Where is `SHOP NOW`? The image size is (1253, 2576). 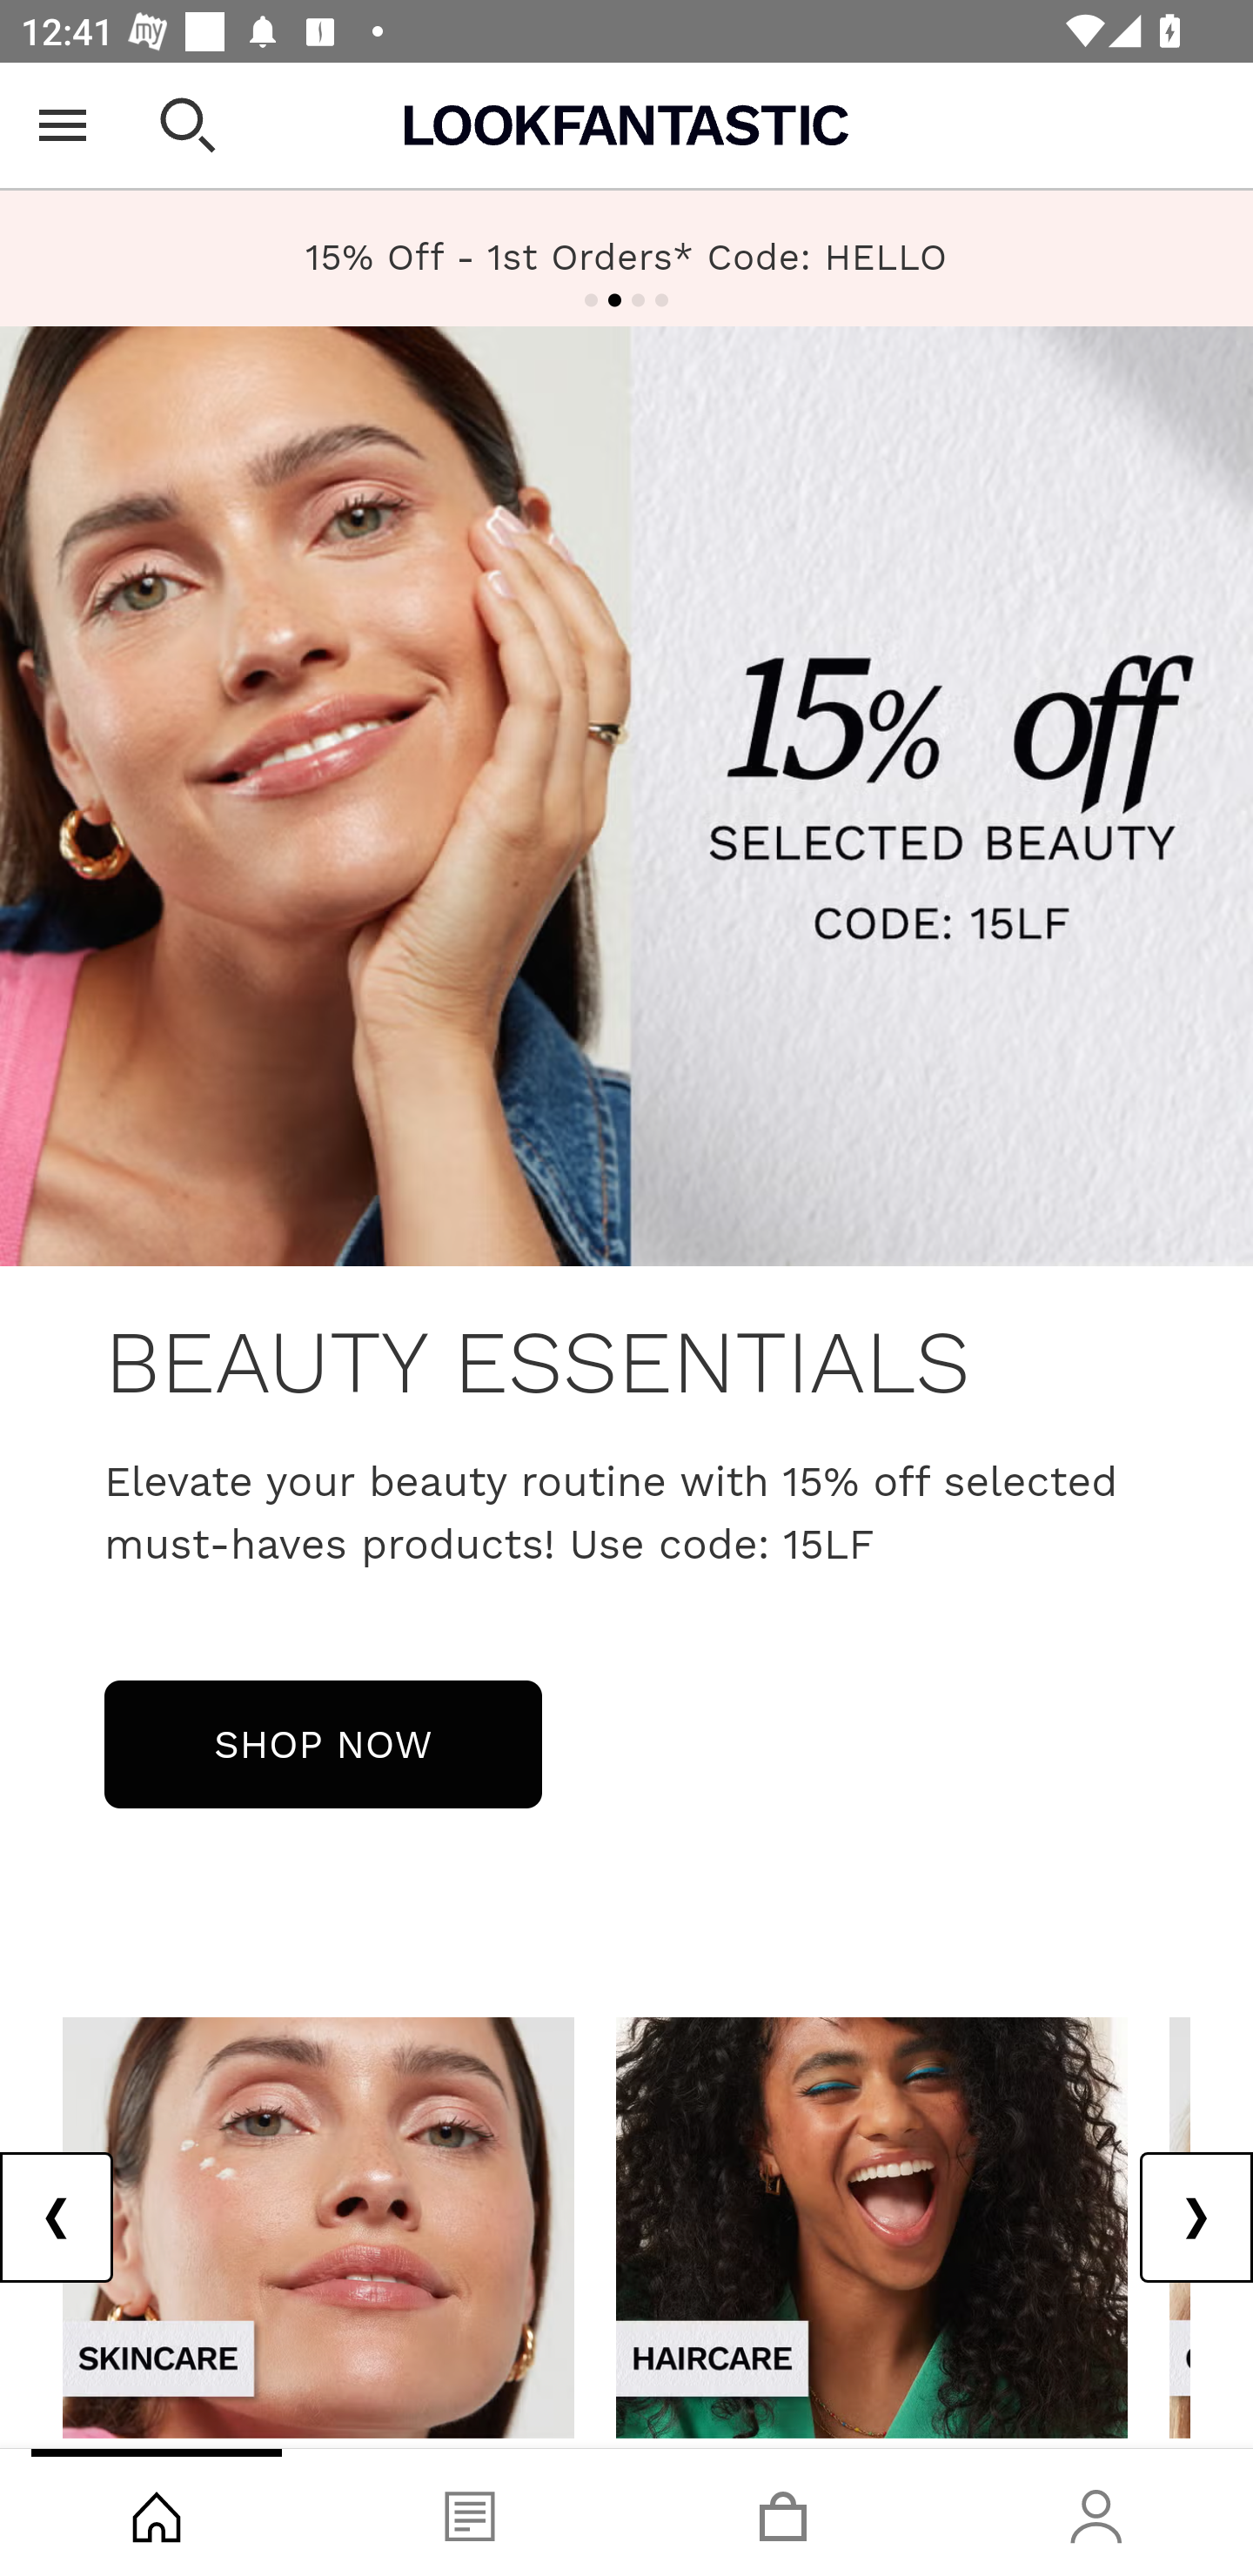 SHOP NOW is located at coordinates (323, 1743).